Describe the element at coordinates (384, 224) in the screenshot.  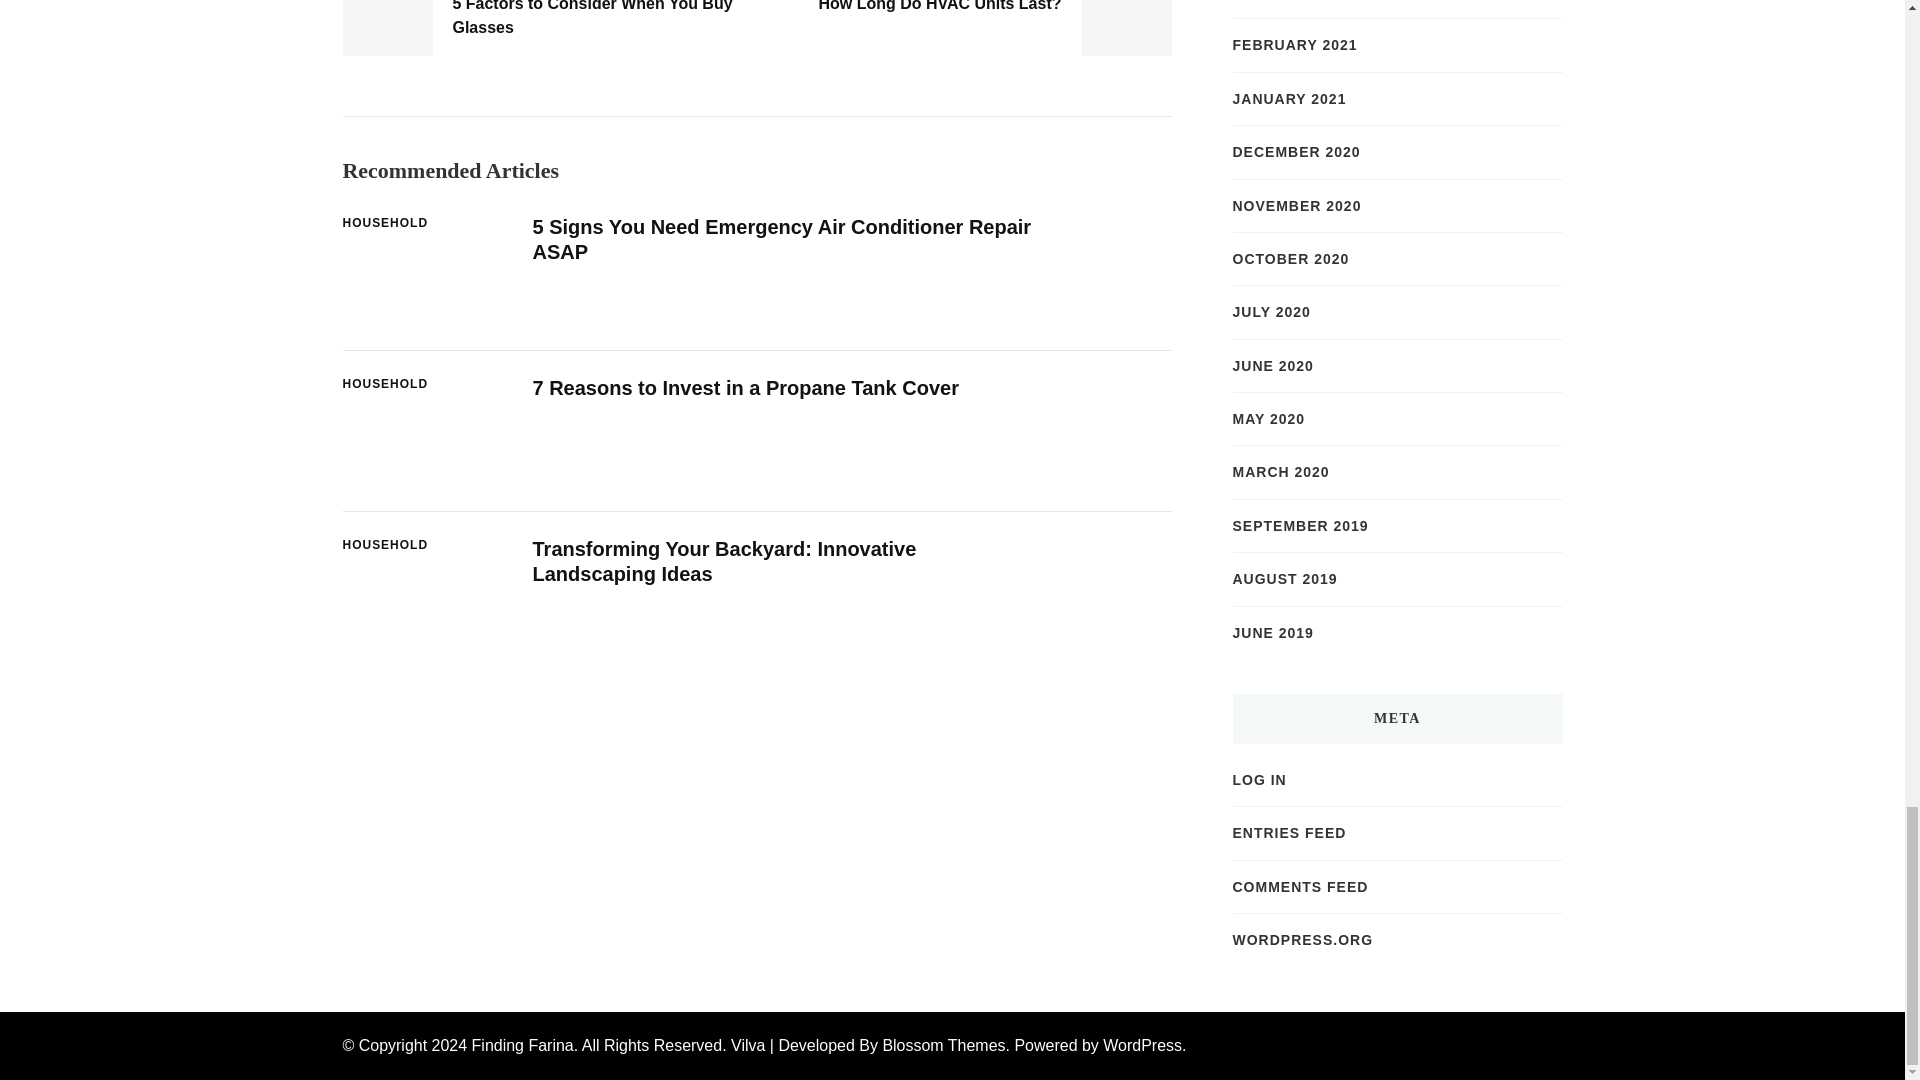
I see `HOUSEHOLD` at that location.